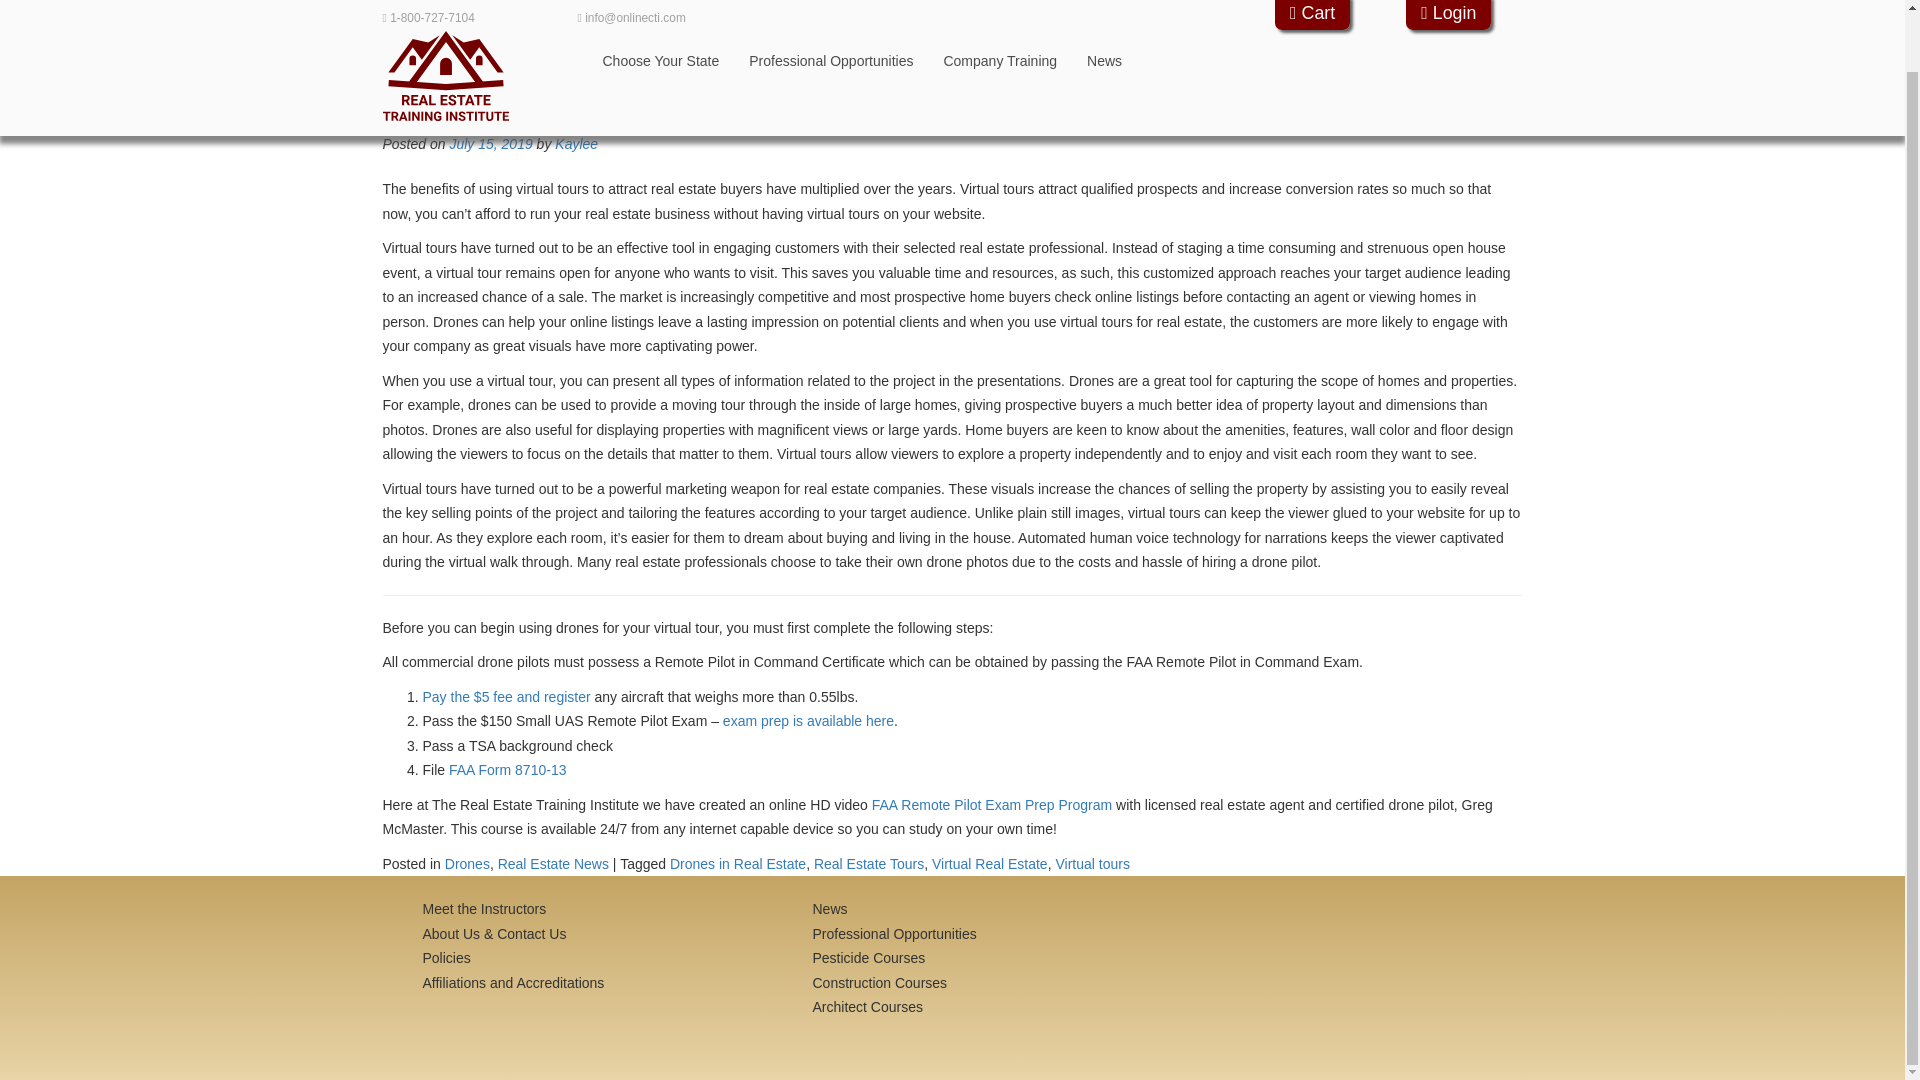 The height and width of the screenshot is (1080, 1920). I want to click on Choose Your State, so click(661, 12).